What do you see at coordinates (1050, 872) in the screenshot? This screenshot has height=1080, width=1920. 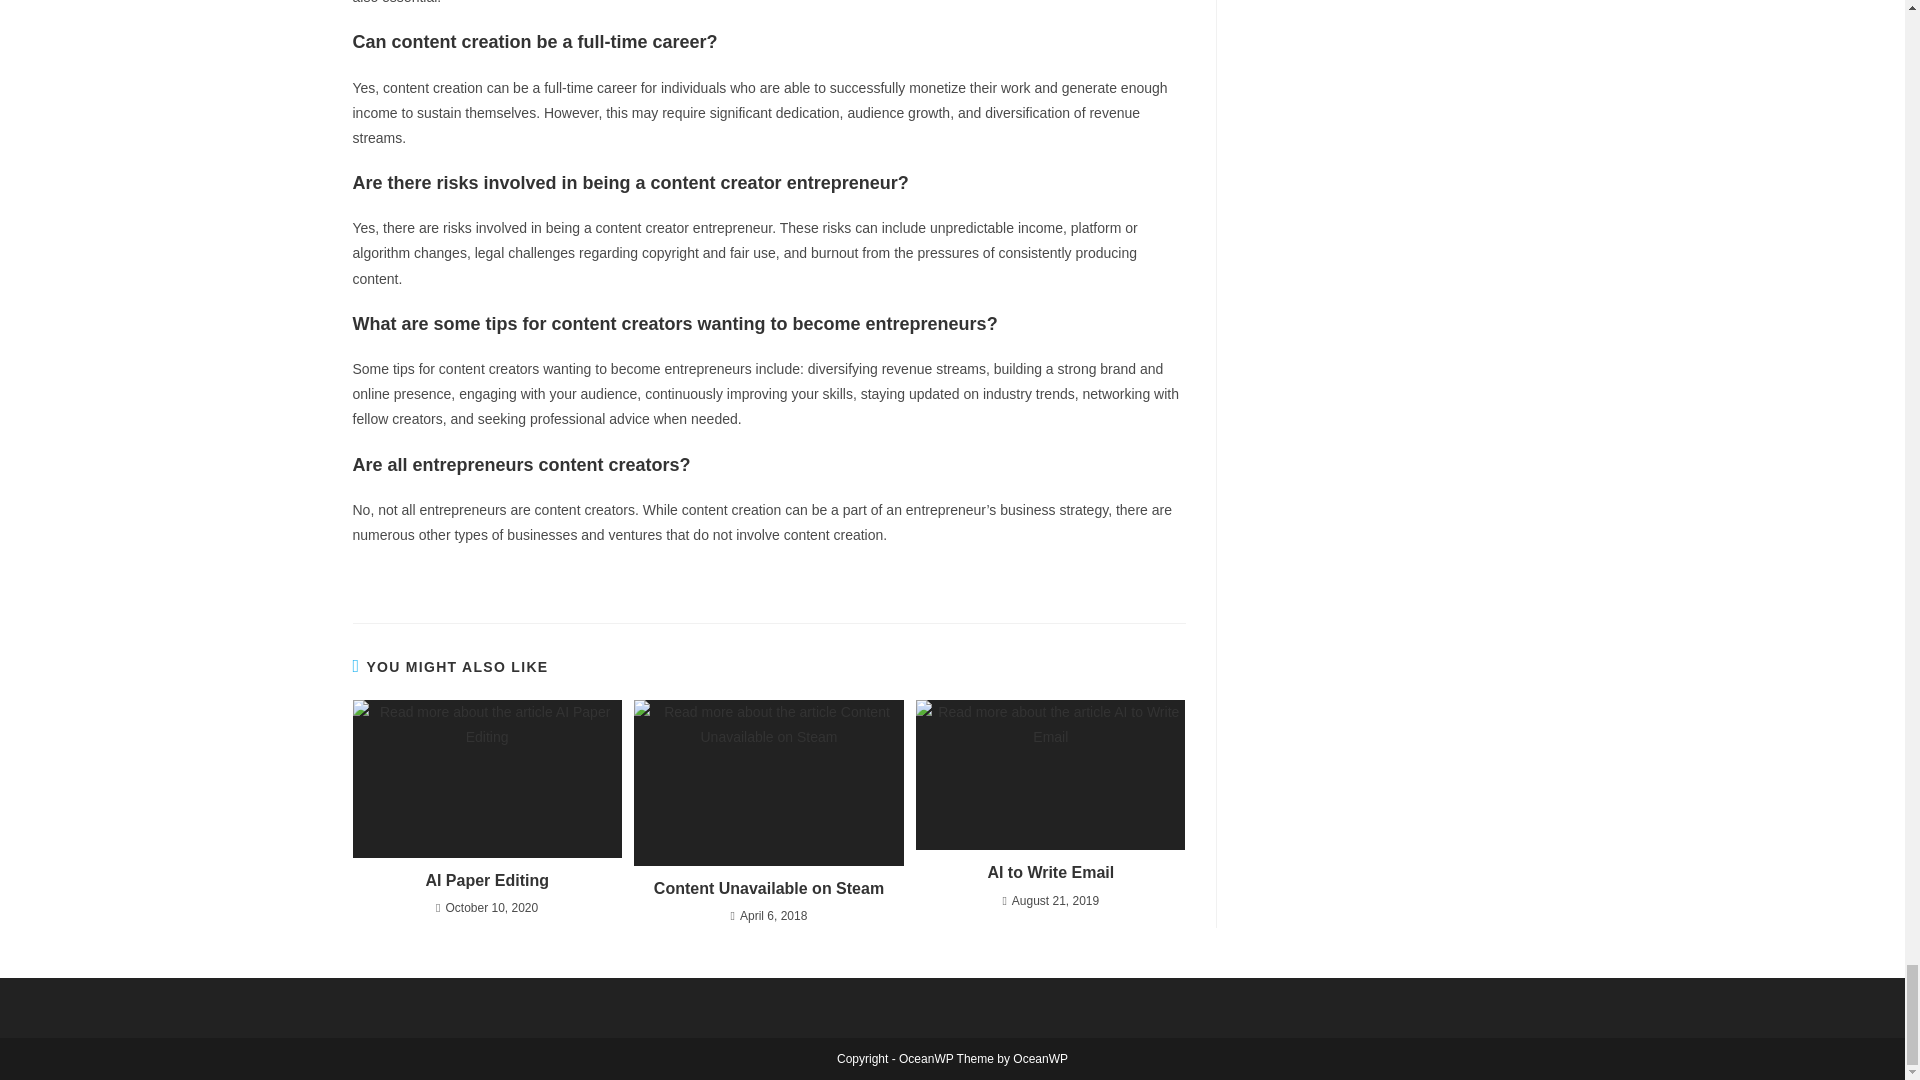 I see `AI to Write Email` at bounding box center [1050, 872].